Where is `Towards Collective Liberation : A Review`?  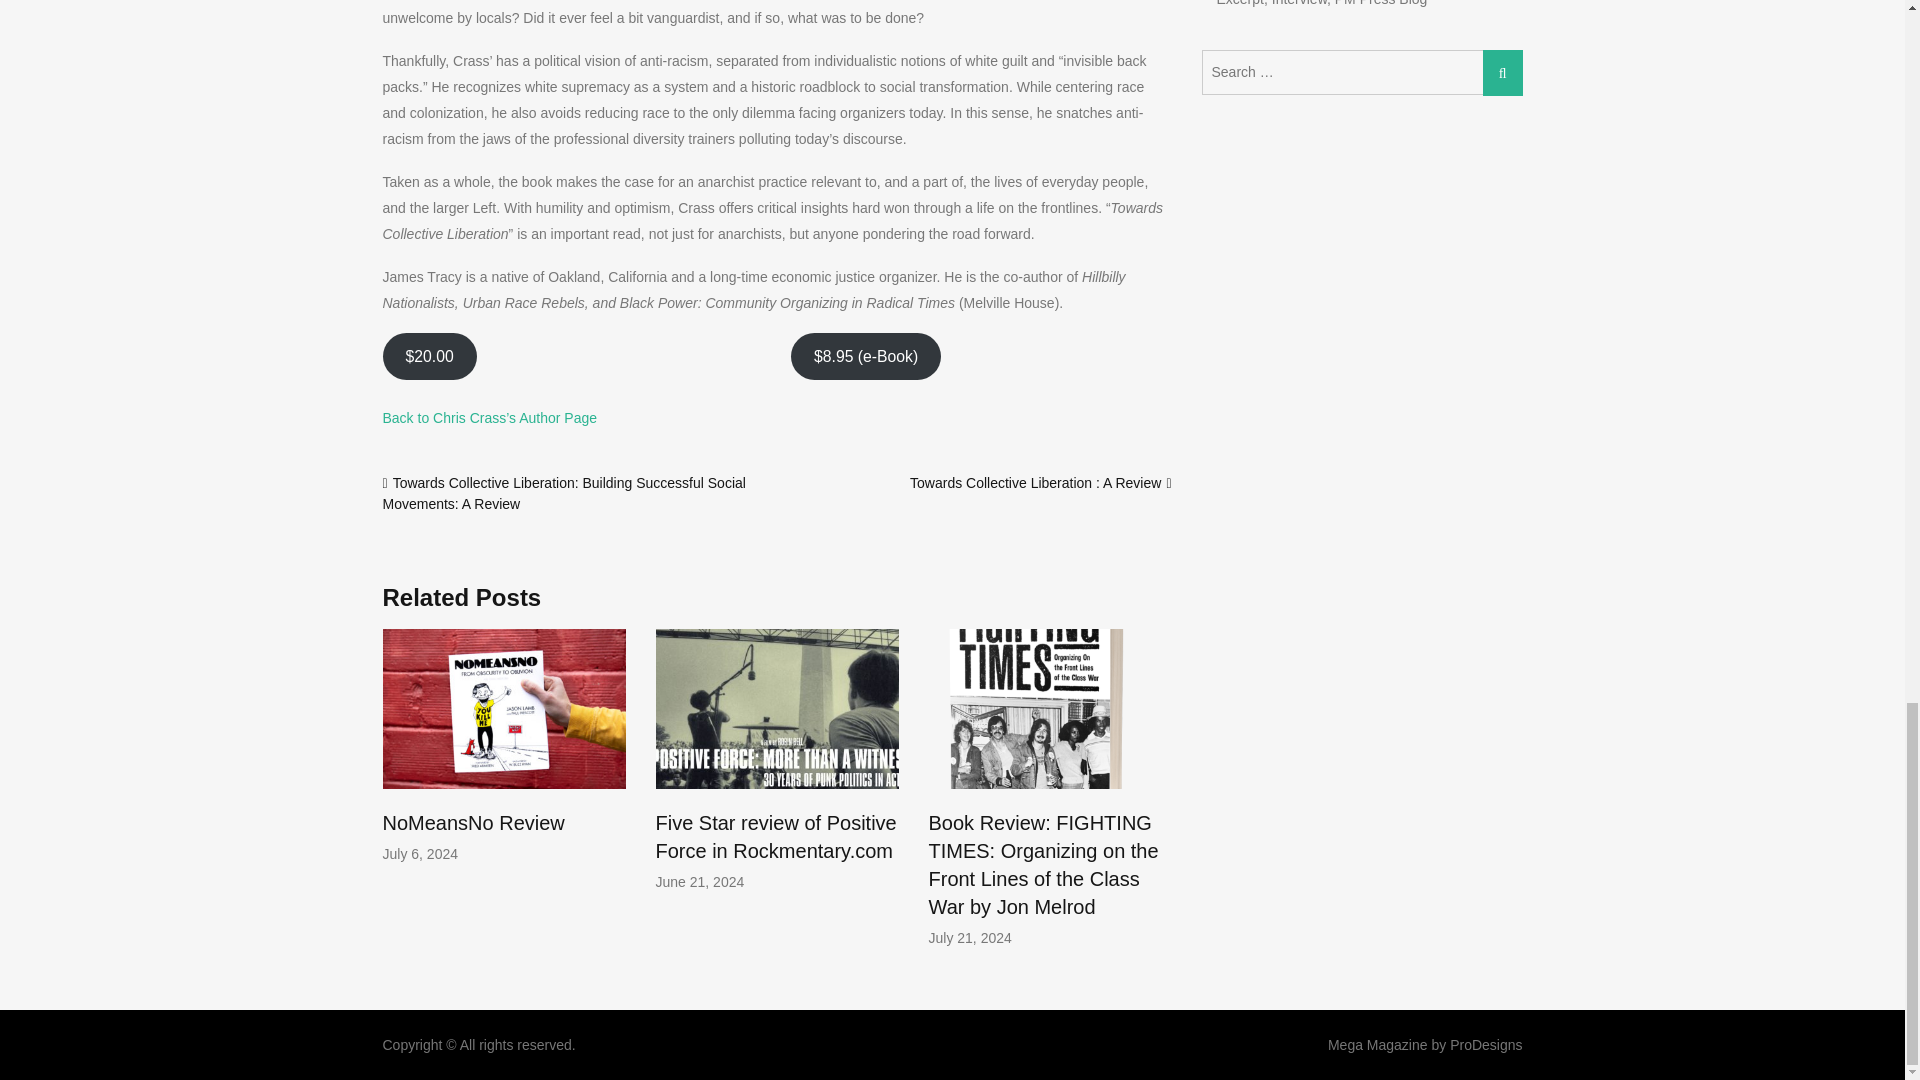 Towards Collective Liberation : A Review is located at coordinates (1036, 483).